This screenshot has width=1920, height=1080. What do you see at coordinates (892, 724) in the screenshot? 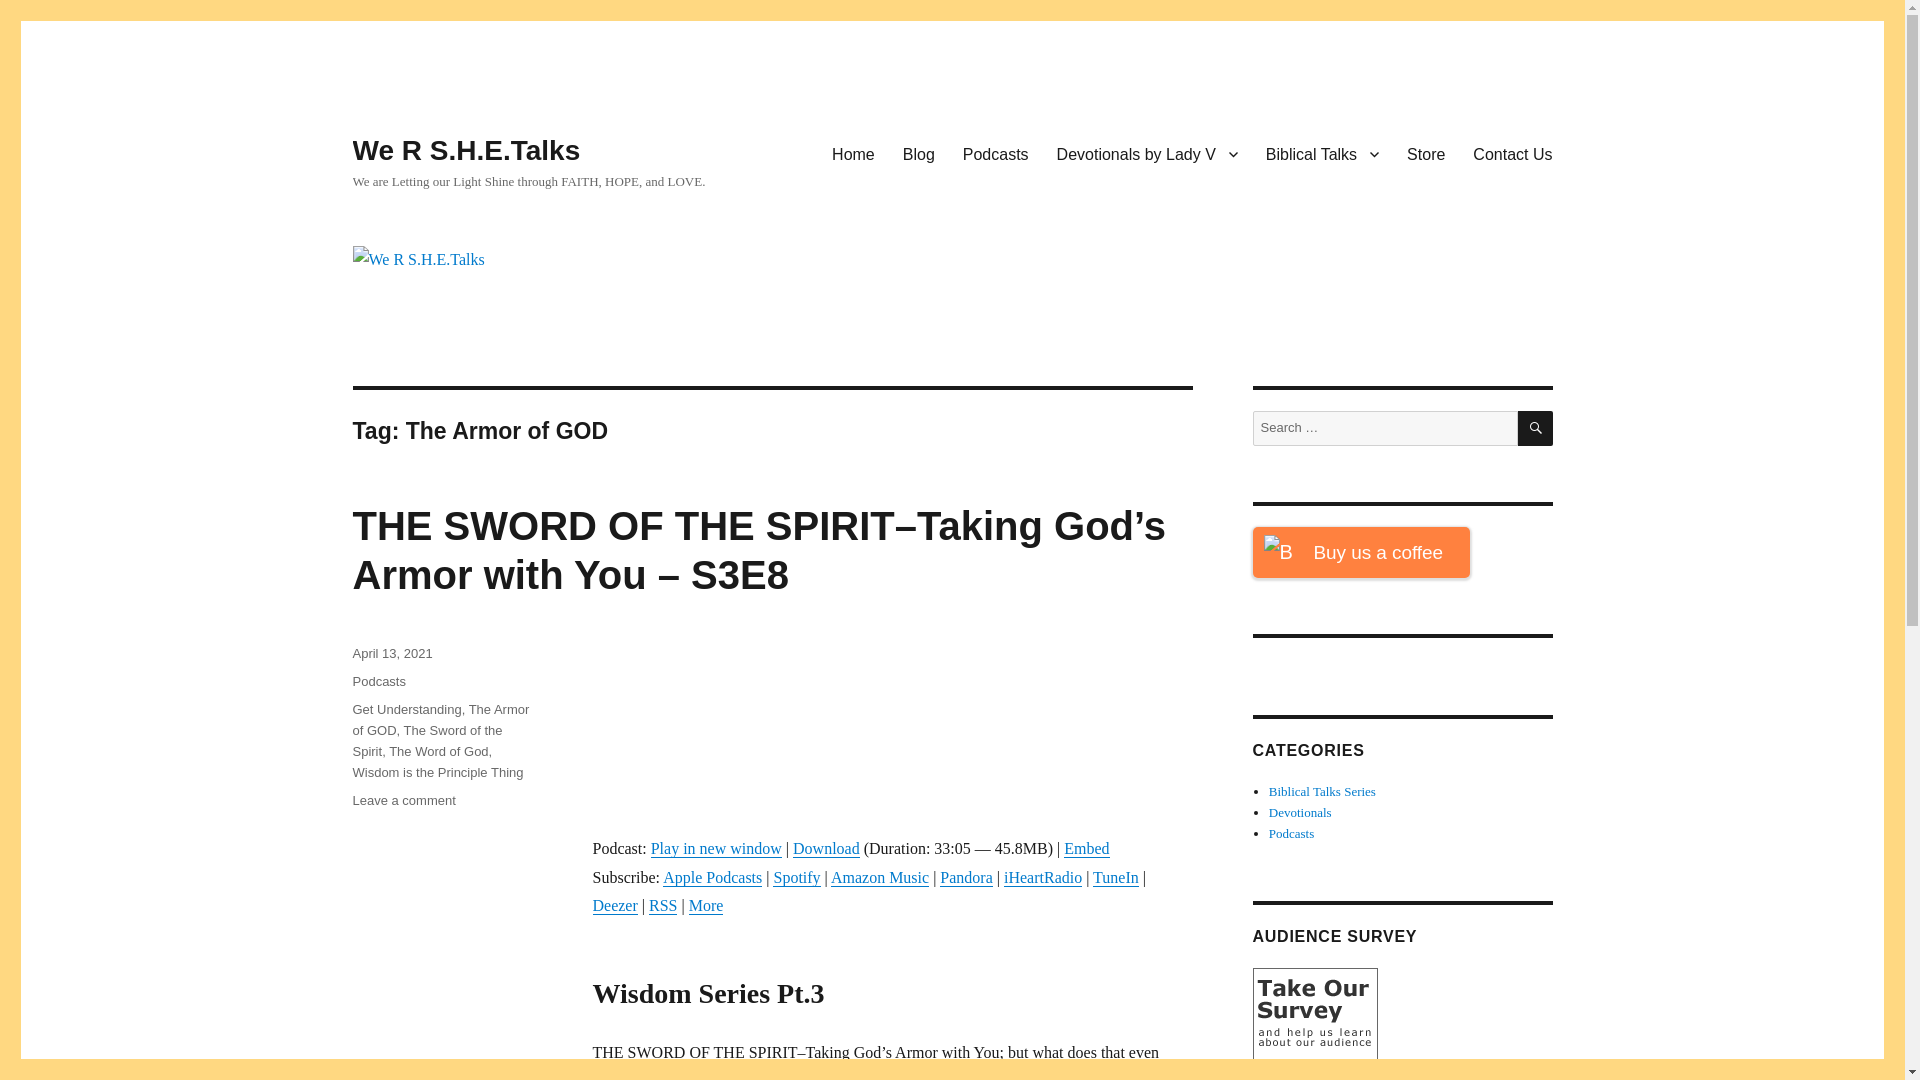
I see `Blubrry Podcast Player` at bounding box center [892, 724].